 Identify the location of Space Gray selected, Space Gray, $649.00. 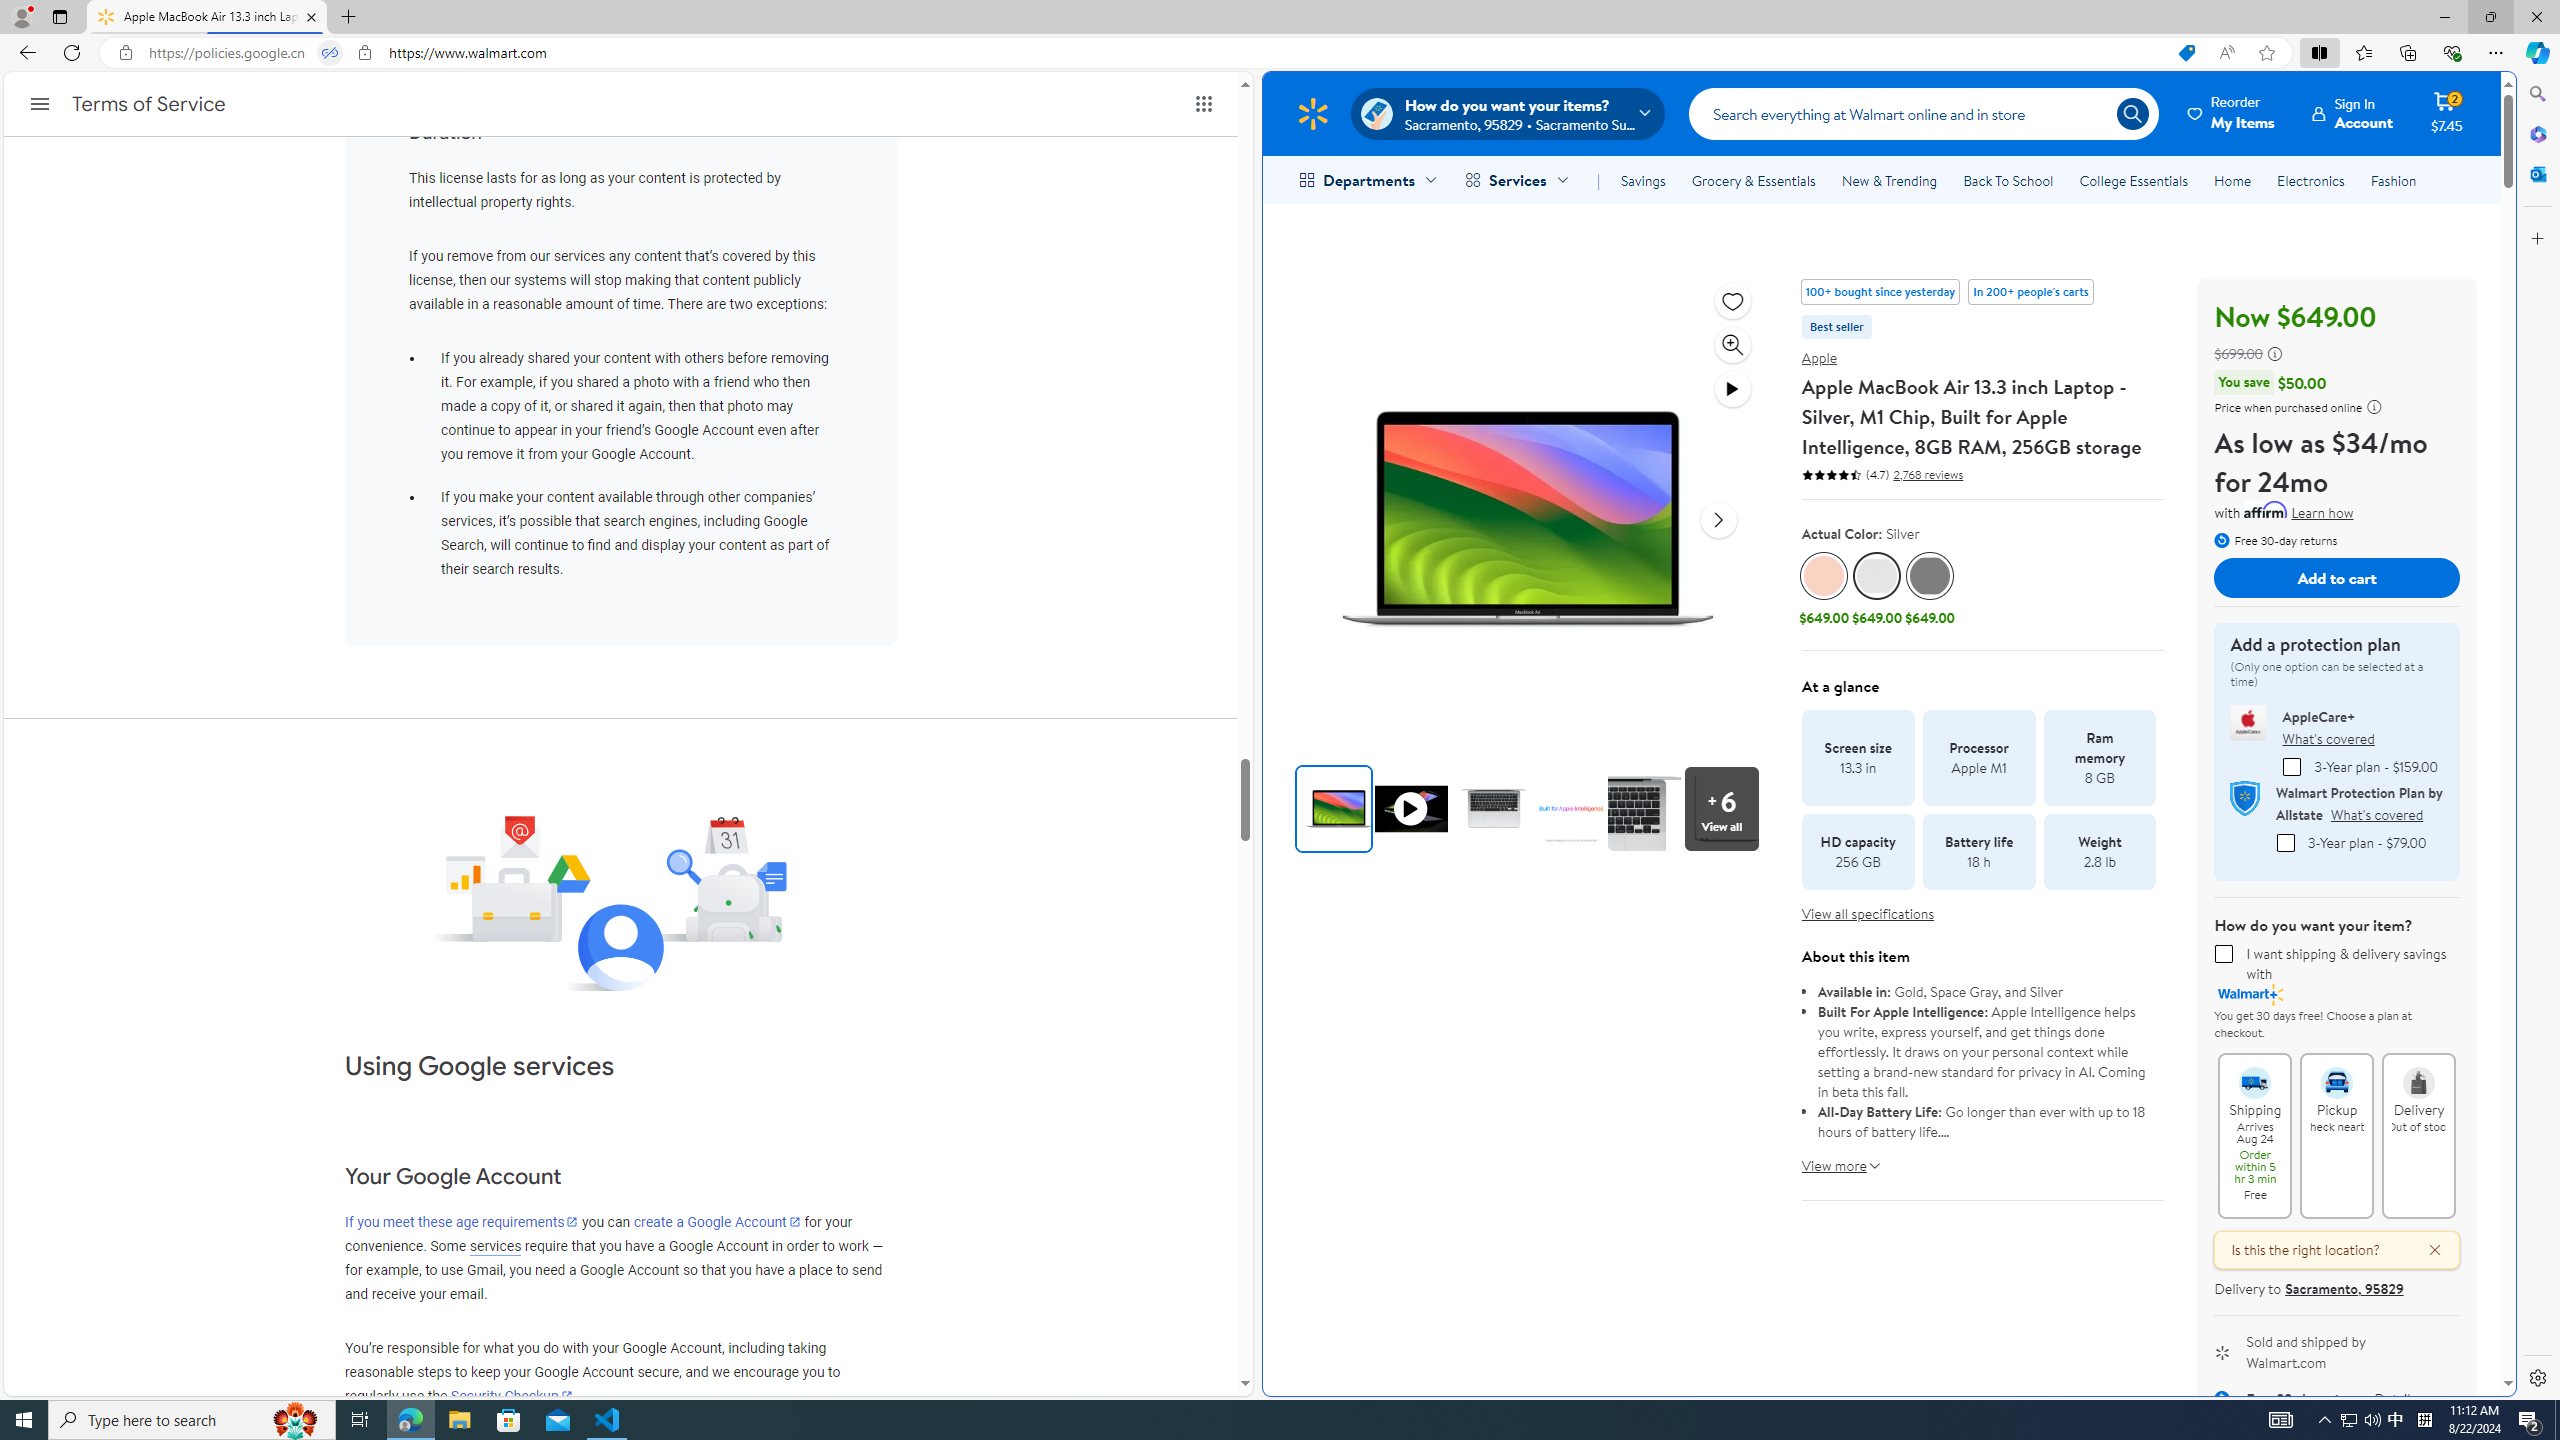
(1928, 590).